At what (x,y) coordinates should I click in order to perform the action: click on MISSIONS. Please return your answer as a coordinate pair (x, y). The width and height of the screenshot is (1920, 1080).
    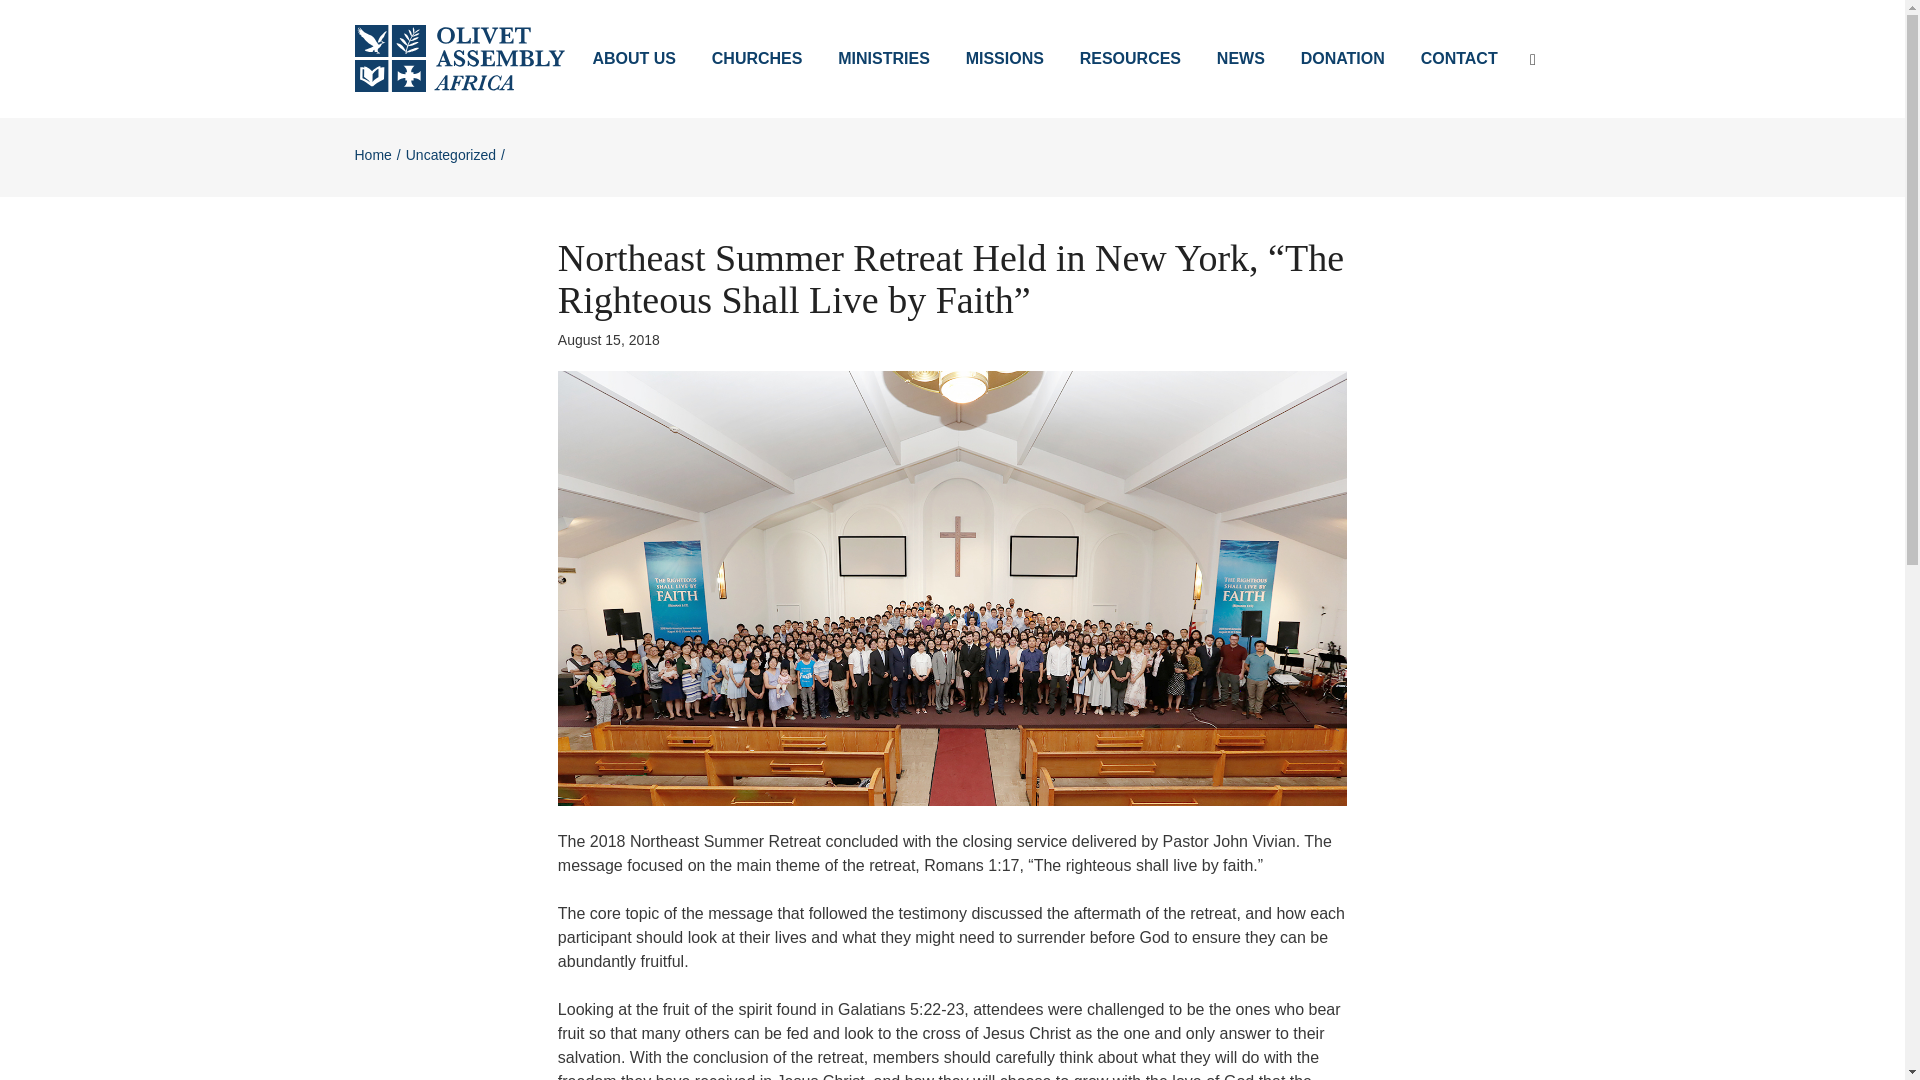
    Looking at the image, I should click on (1004, 58).